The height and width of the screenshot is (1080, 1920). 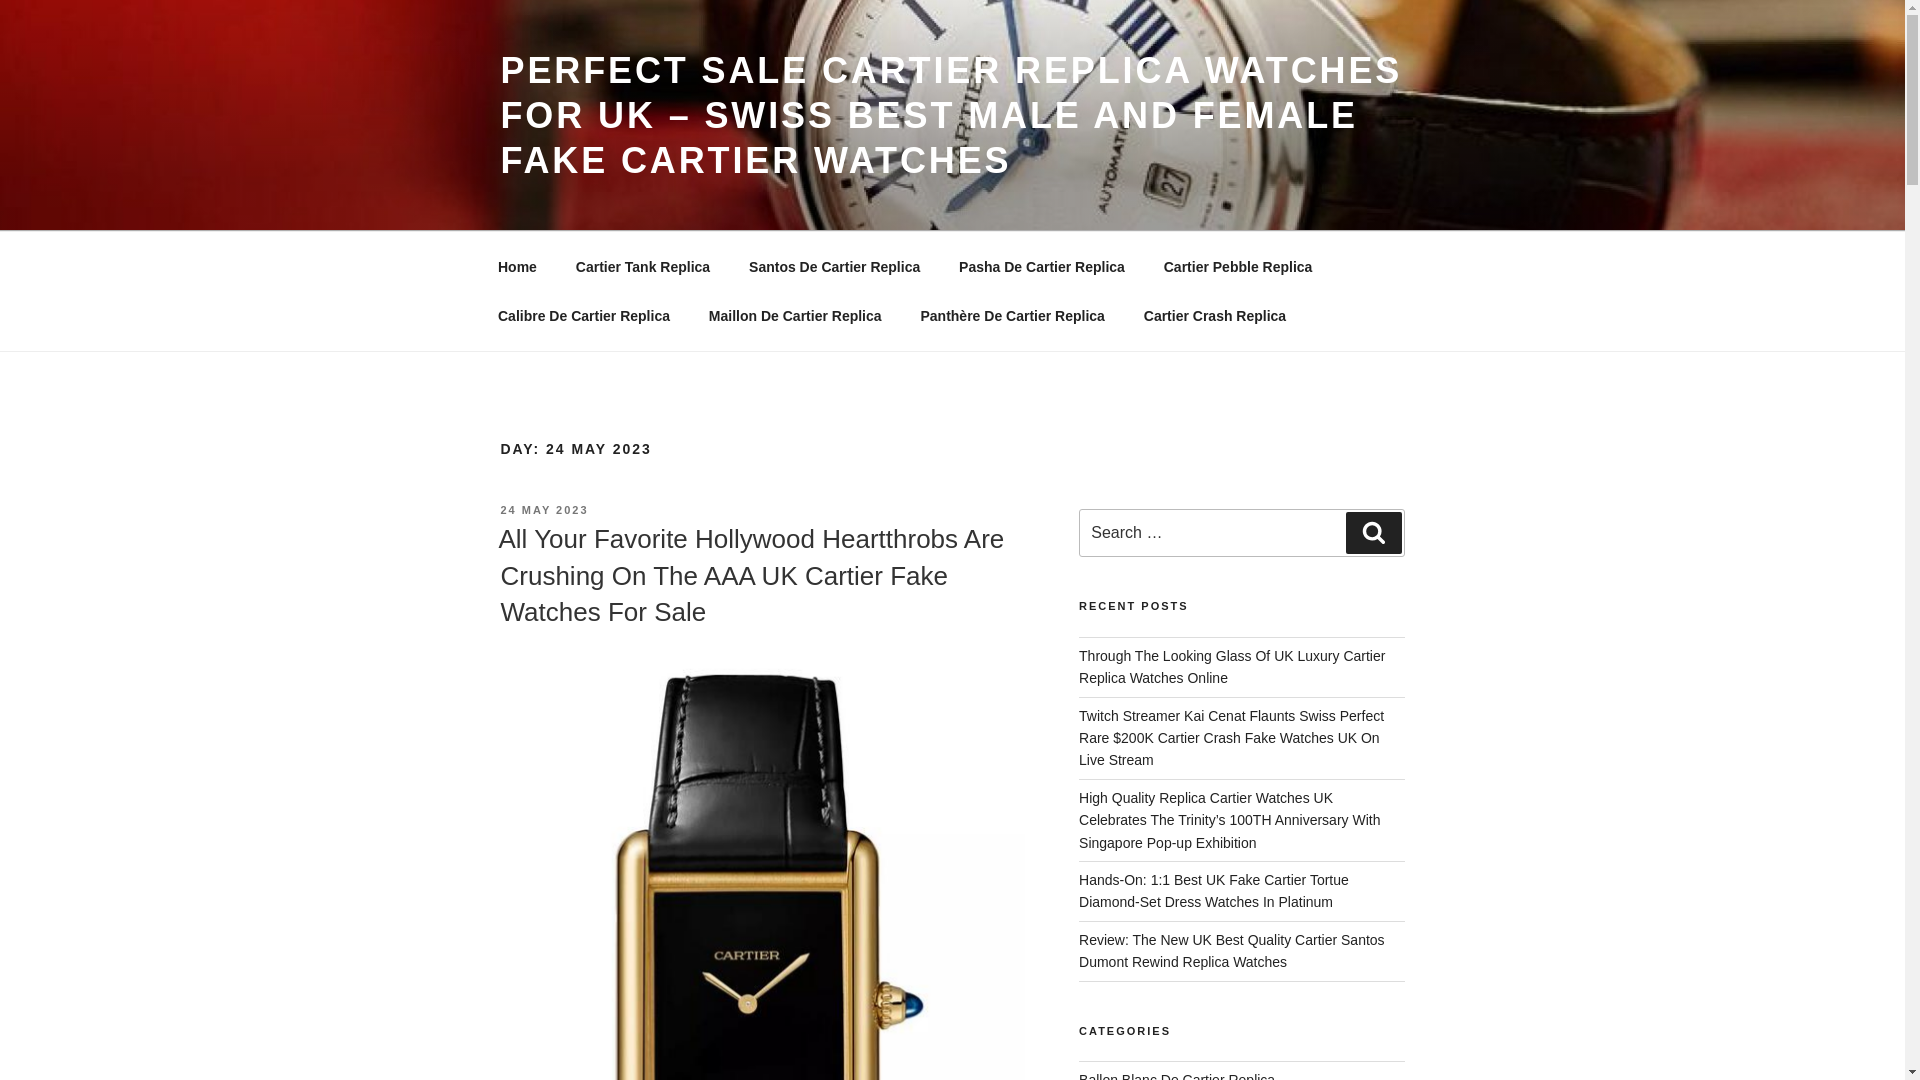 What do you see at coordinates (1214, 316) in the screenshot?
I see `Cartier Crash Replica` at bounding box center [1214, 316].